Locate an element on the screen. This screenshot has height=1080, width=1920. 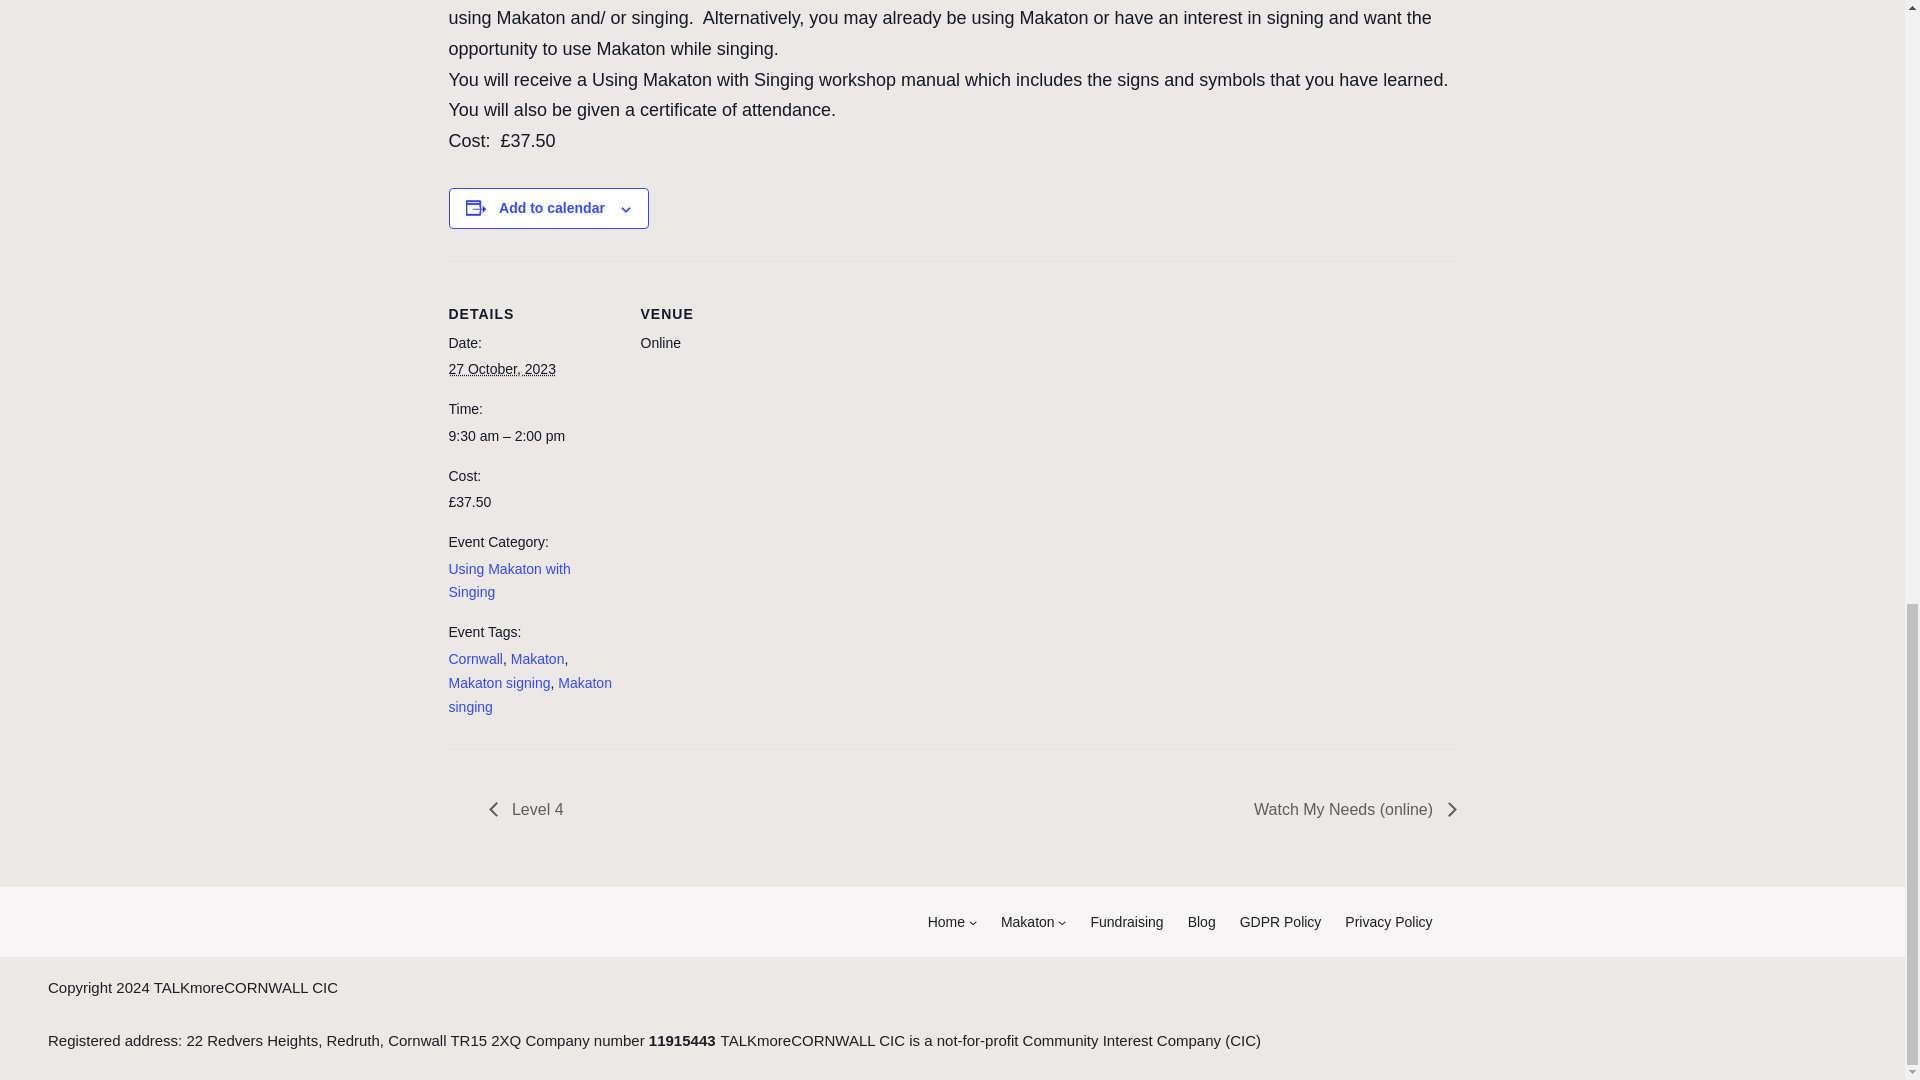
2023-10-27 is located at coordinates (500, 368).